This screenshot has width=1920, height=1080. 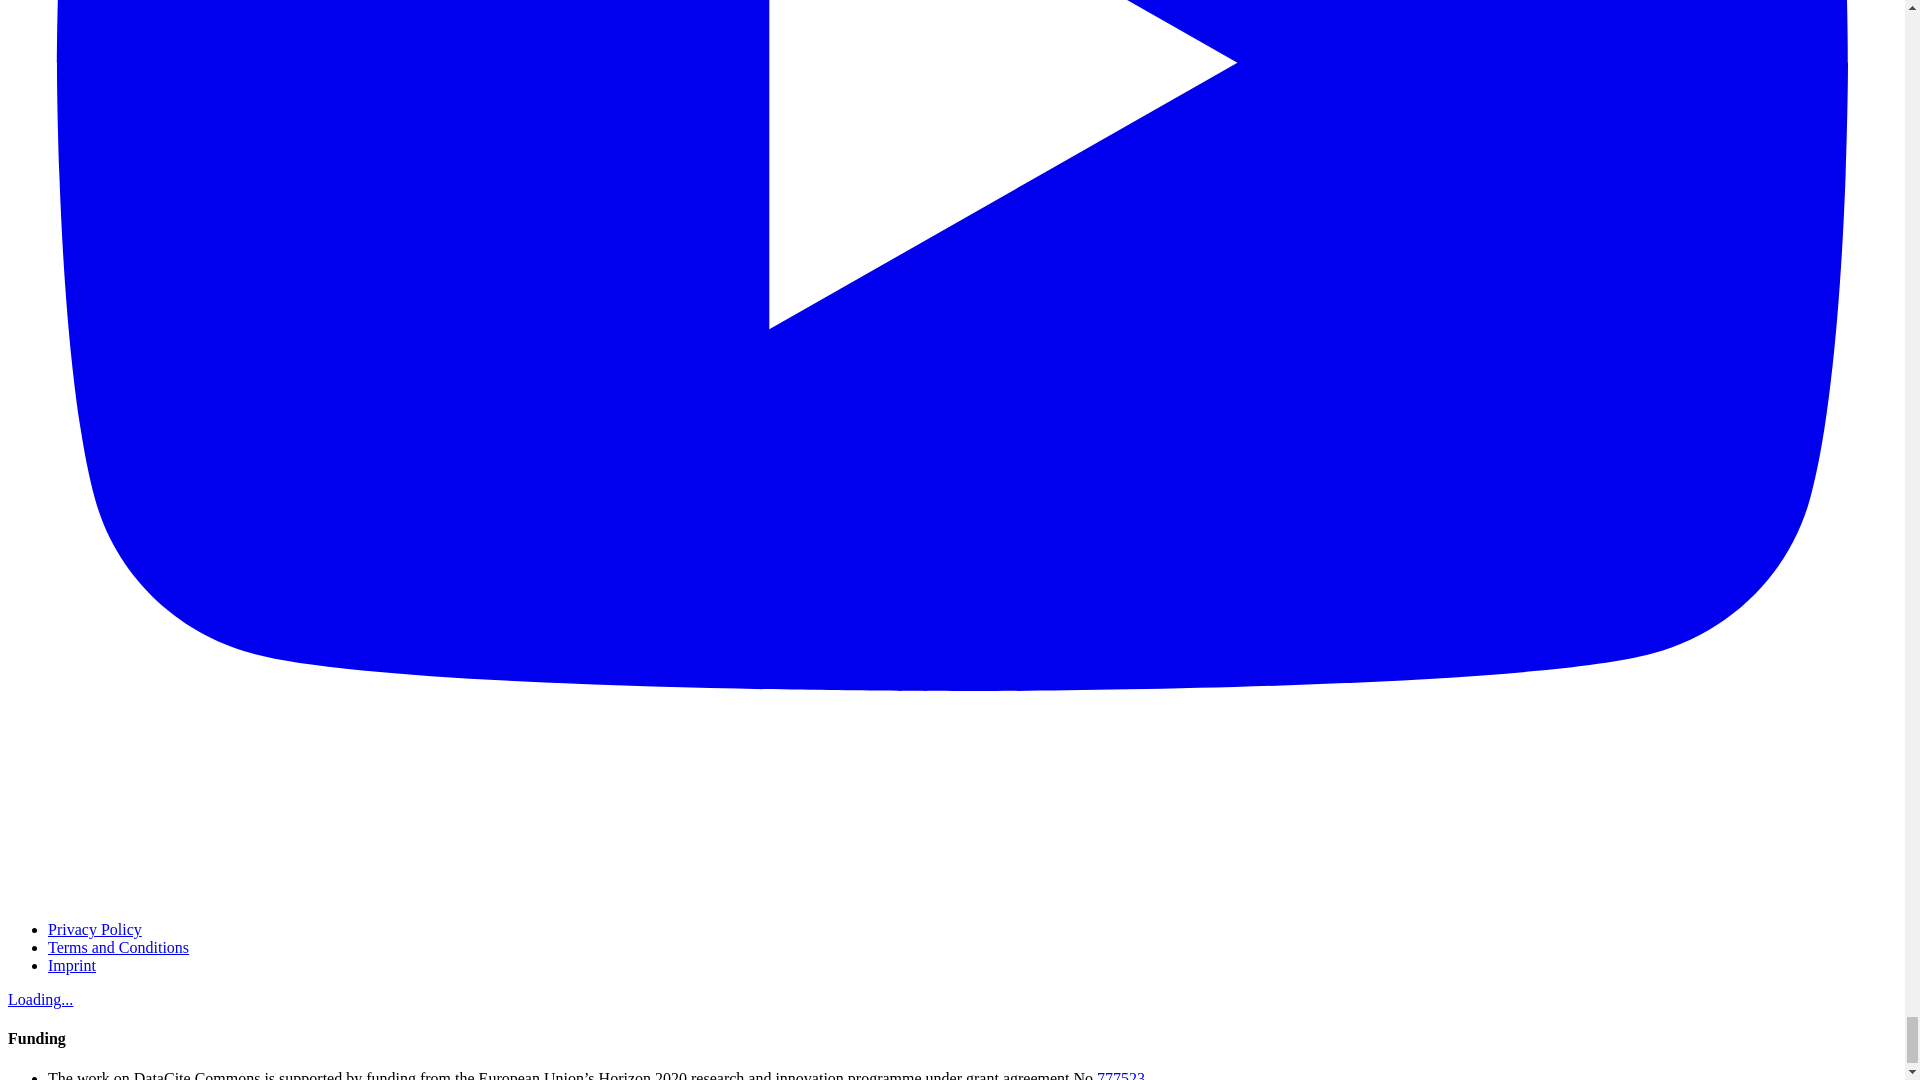 What do you see at coordinates (72, 965) in the screenshot?
I see `Imprint` at bounding box center [72, 965].